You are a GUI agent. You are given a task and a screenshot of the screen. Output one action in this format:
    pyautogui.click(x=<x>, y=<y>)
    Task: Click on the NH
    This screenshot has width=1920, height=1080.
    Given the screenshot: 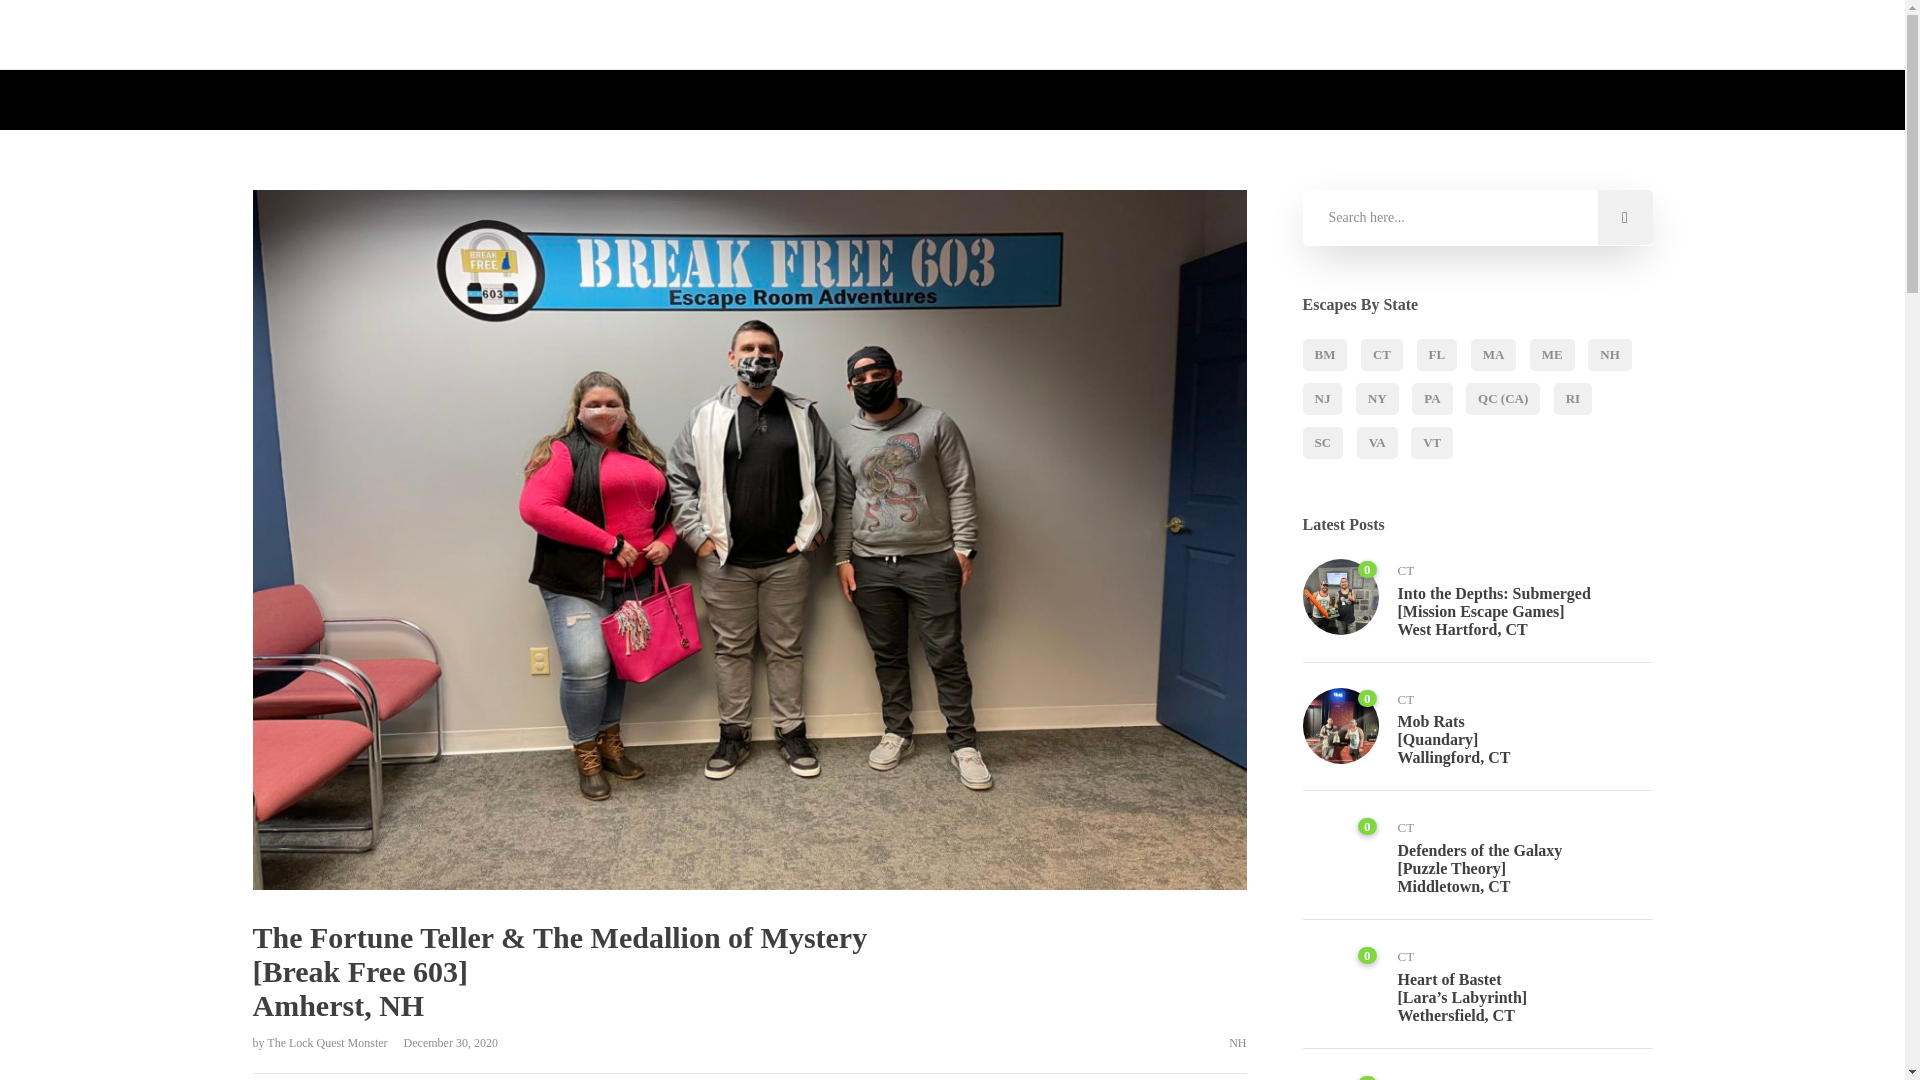 What is the action you would take?
    pyautogui.click(x=1610, y=355)
    